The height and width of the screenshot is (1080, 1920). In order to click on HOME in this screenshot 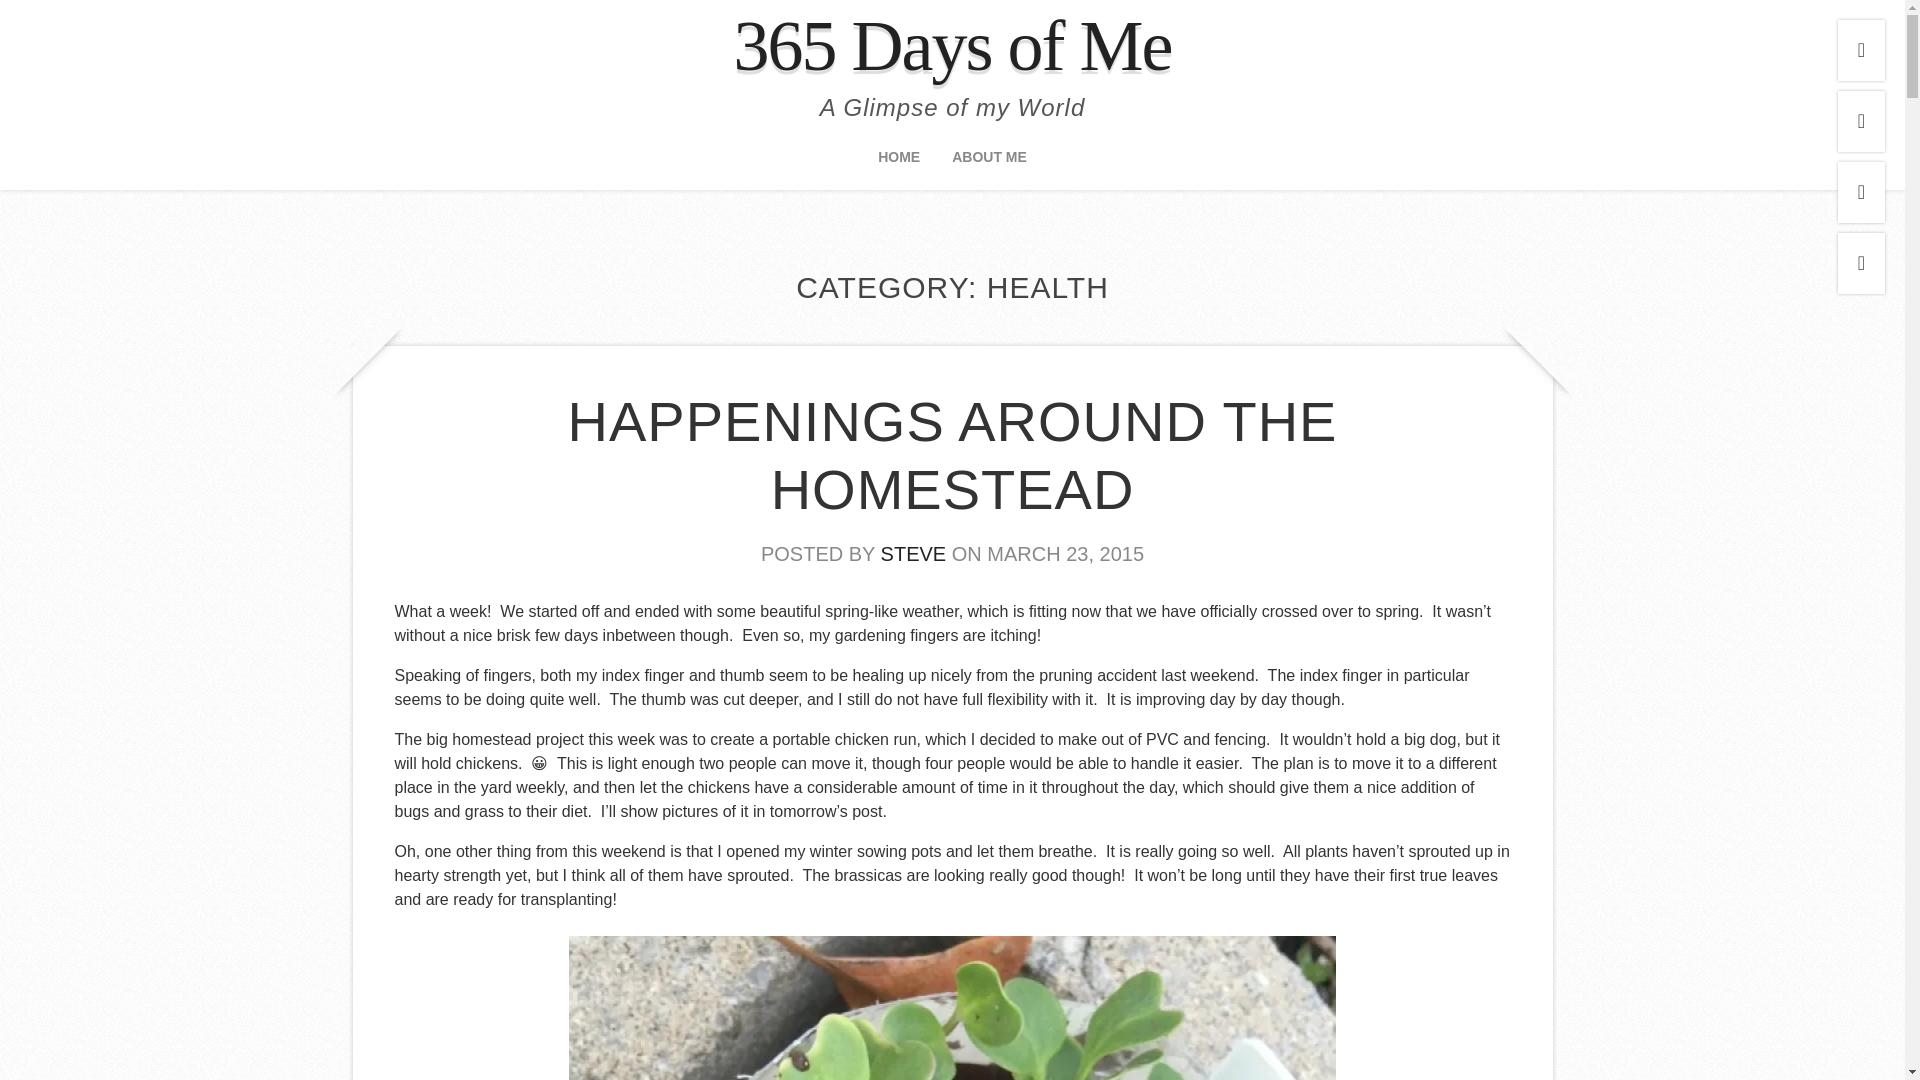, I will do `click(898, 163)`.